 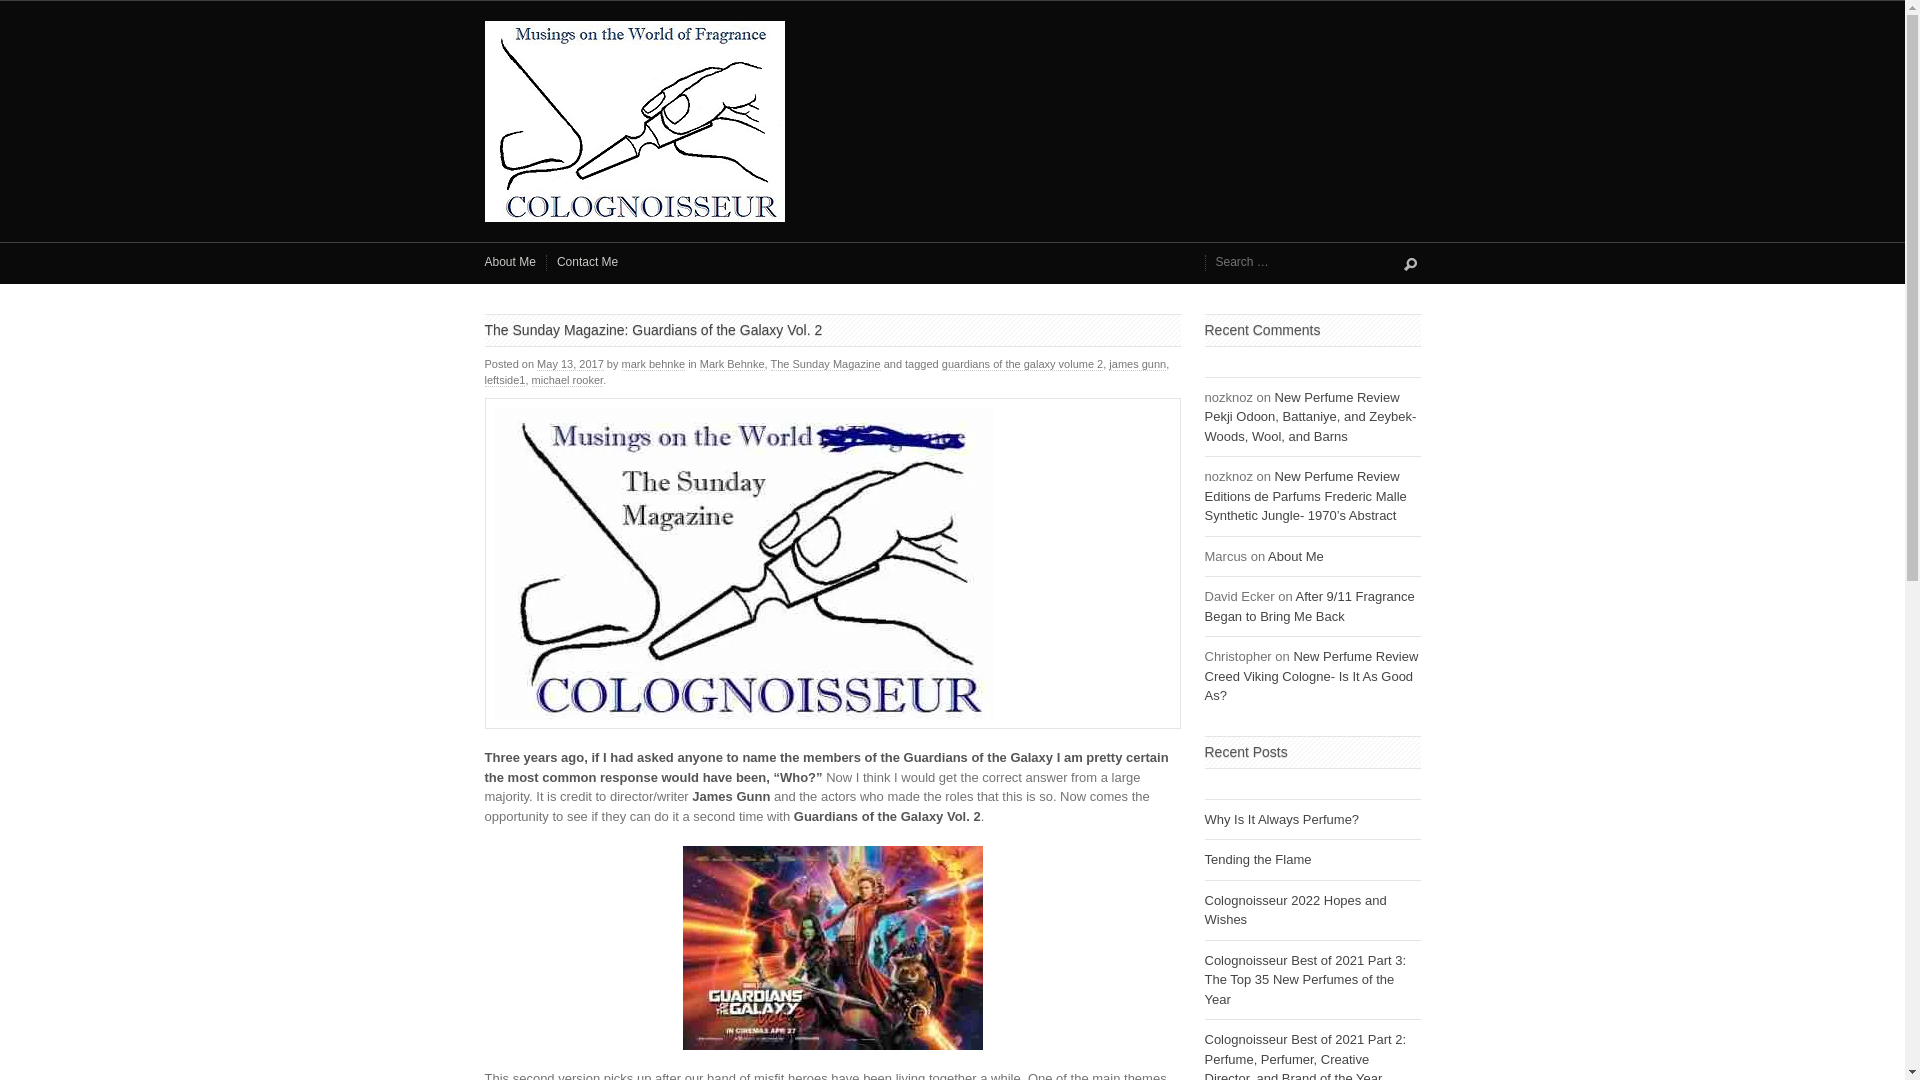 What do you see at coordinates (568, 380) in the screenshot?
I see `michael rooker` at bounding box center [568, 380].